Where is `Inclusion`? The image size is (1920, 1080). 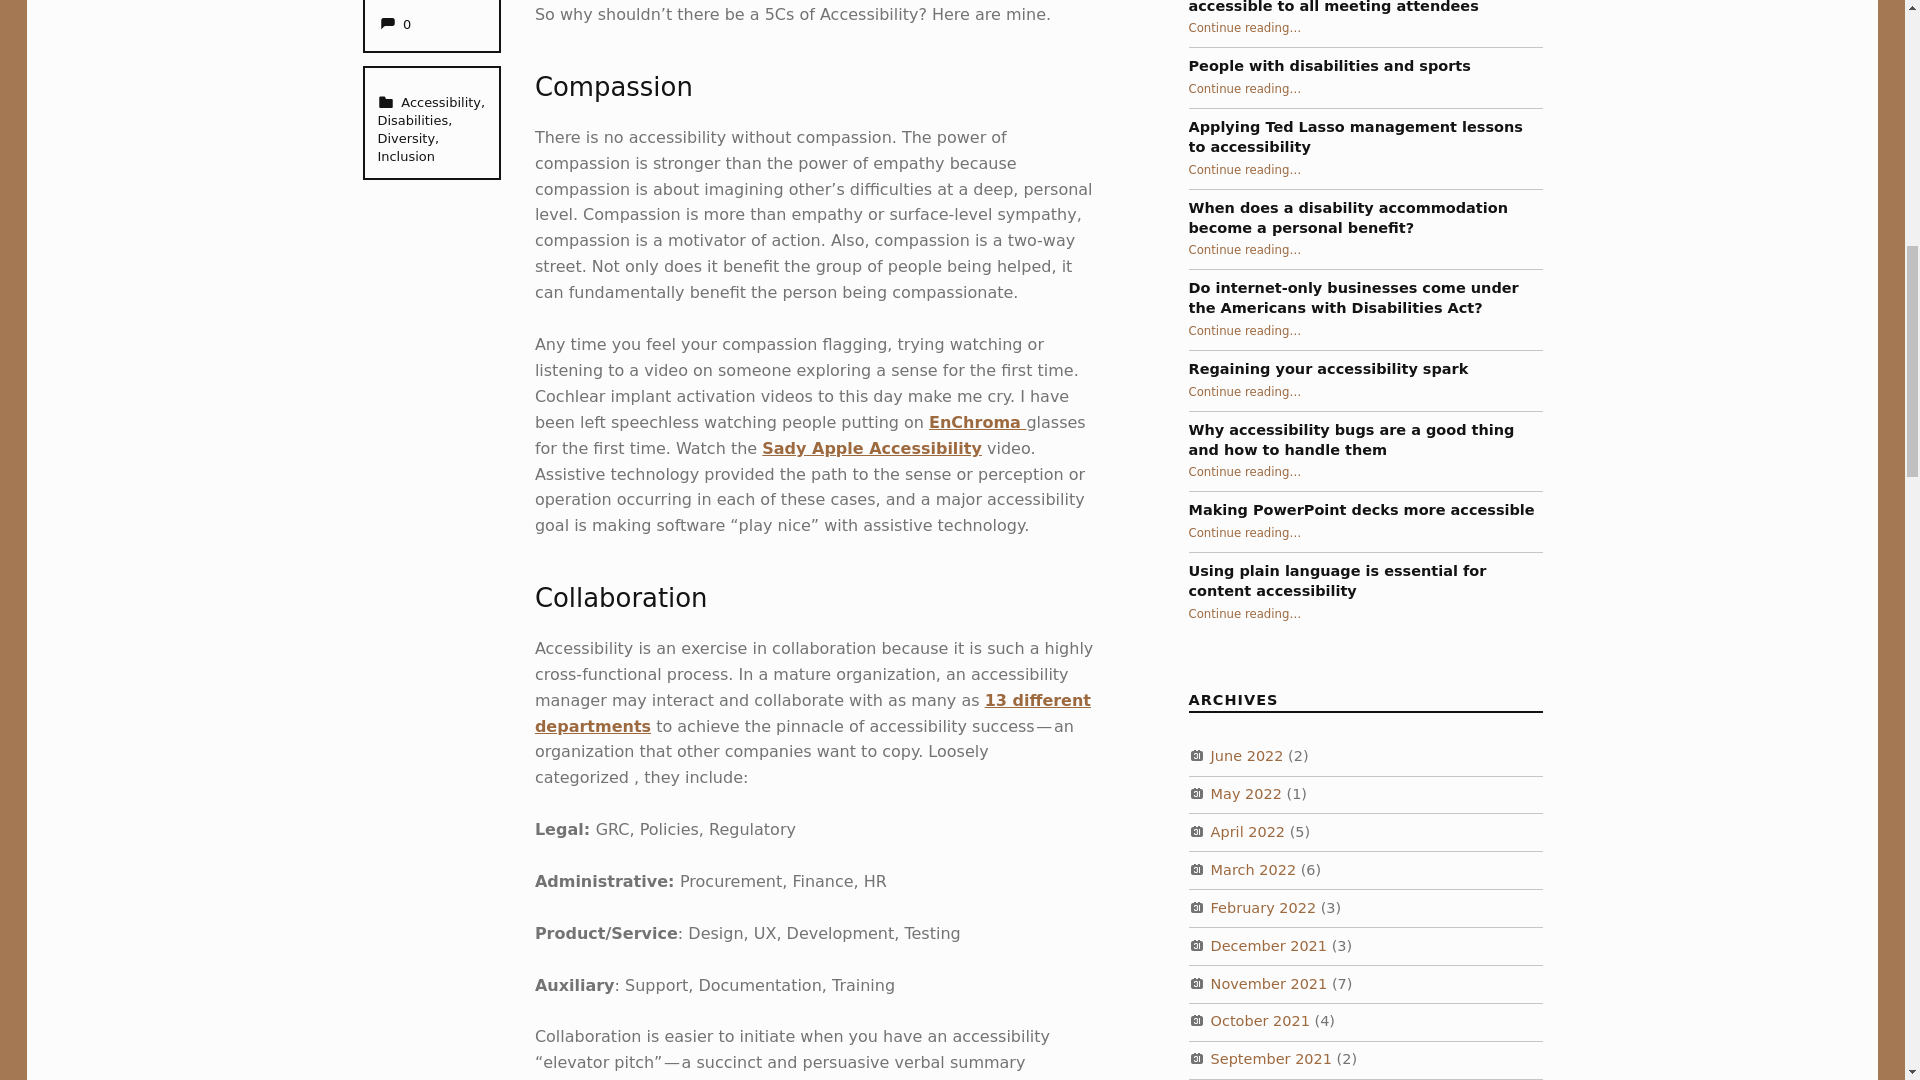 Inclusion is located at coordinates (394, 24).